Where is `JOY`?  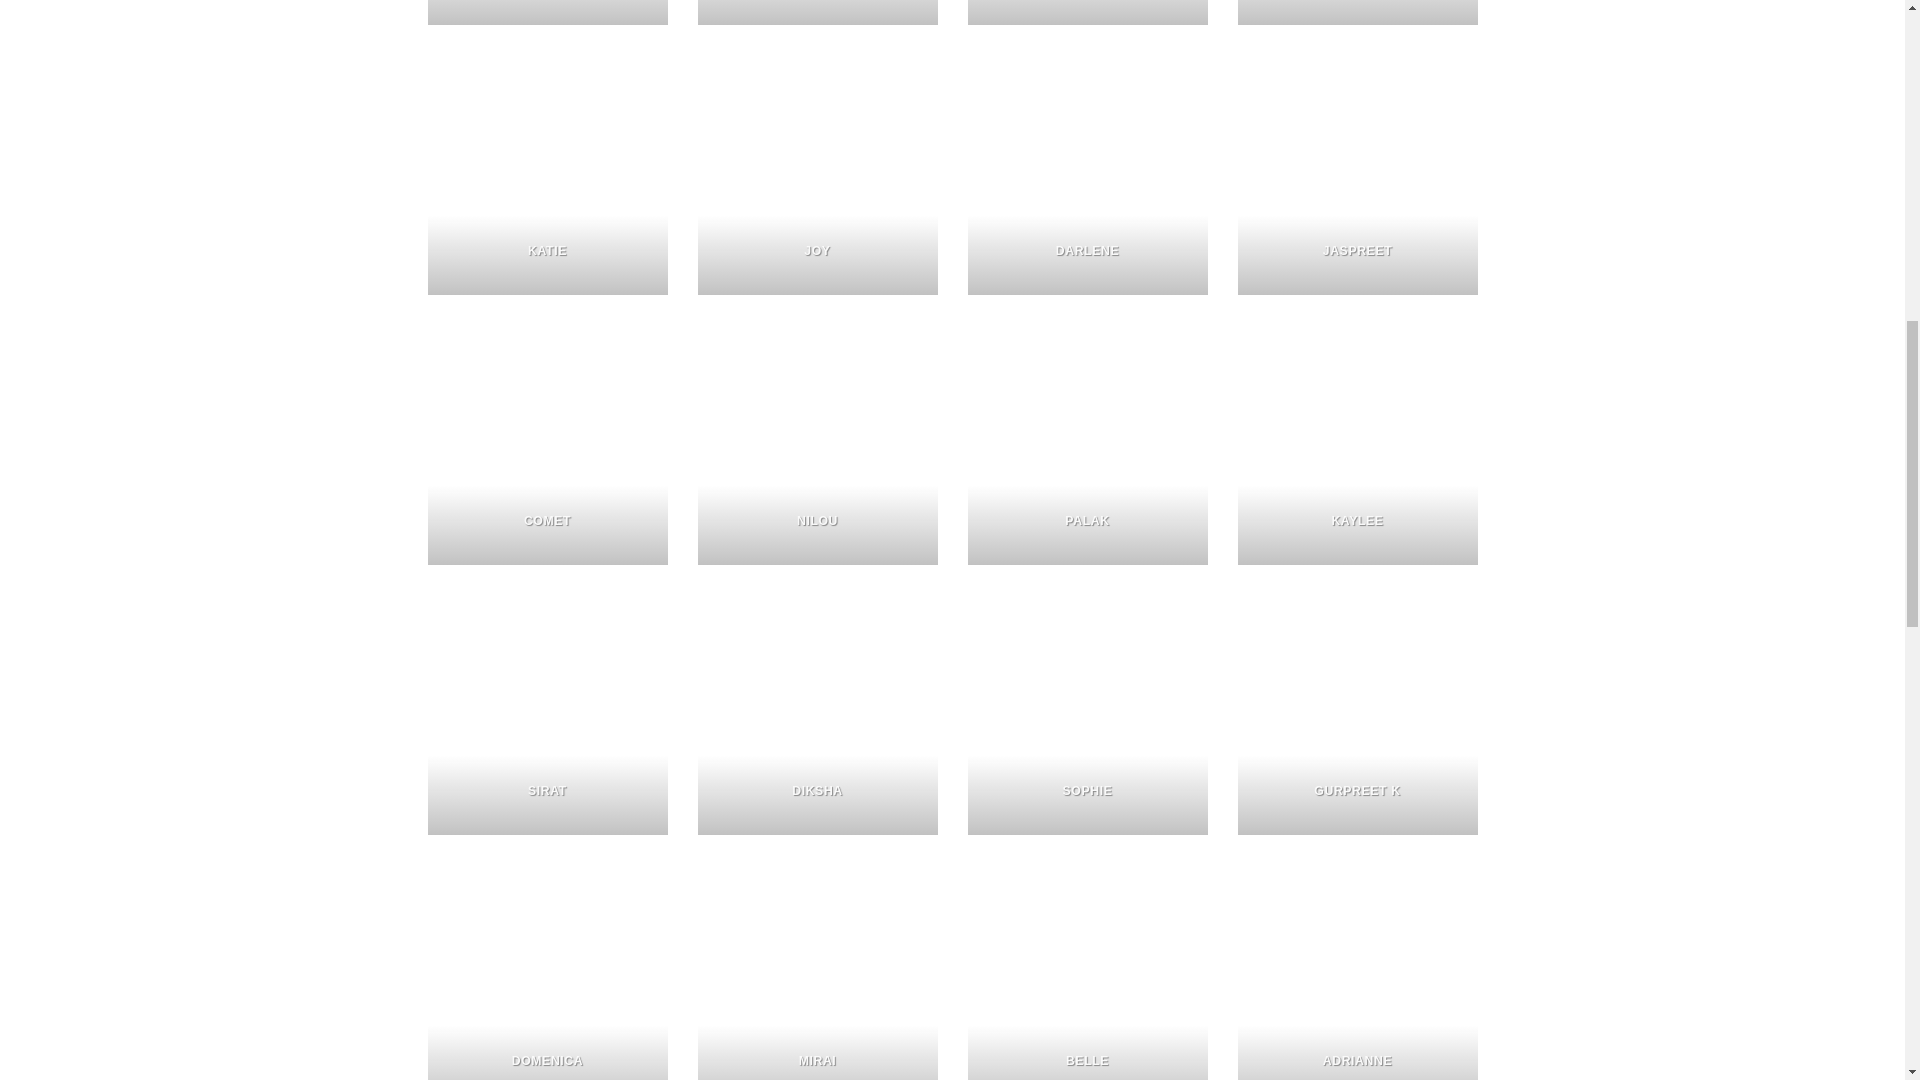 JOY is located at coordinates (818, 174).